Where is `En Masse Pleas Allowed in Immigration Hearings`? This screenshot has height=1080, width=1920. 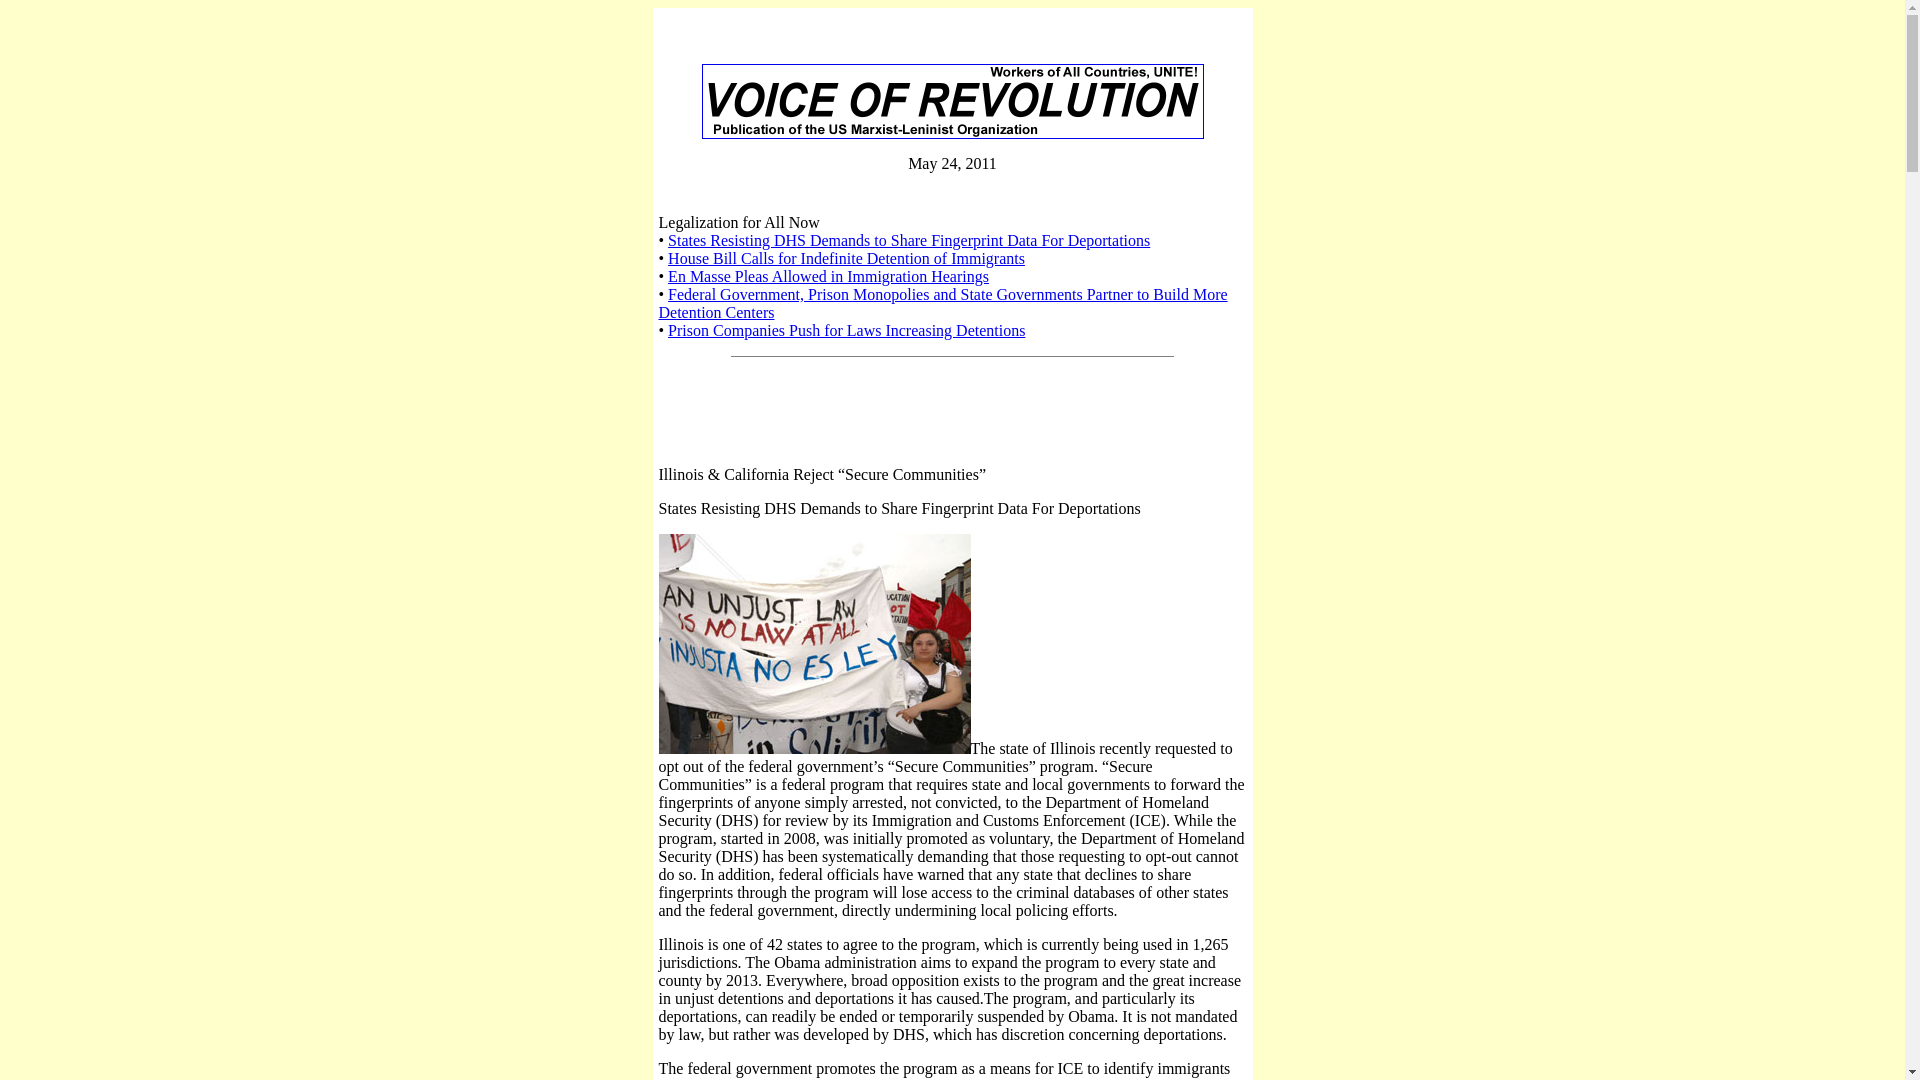
En Masse Pleas Allowed in Immigration Hearings is located at coordinates (828, 276).